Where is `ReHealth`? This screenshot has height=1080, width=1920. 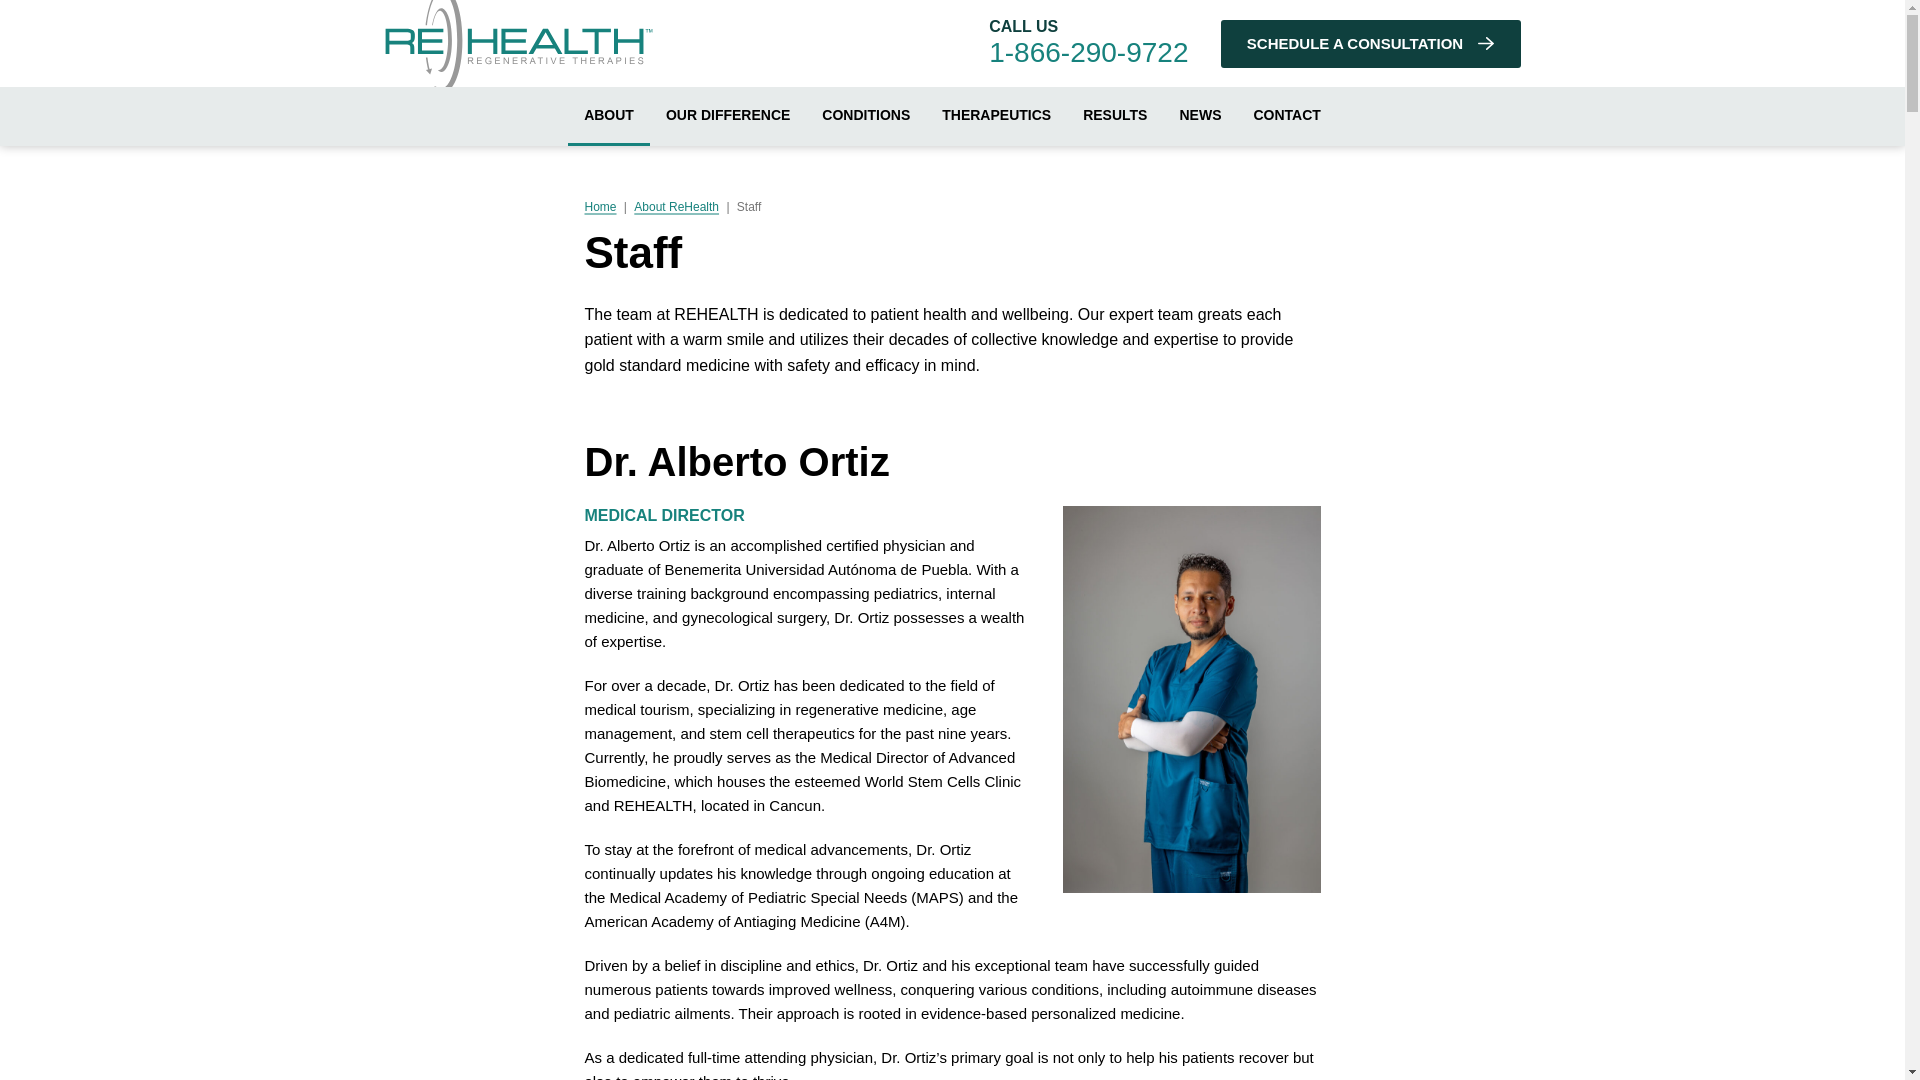 ReHealth is located at coordinates (518, 50).